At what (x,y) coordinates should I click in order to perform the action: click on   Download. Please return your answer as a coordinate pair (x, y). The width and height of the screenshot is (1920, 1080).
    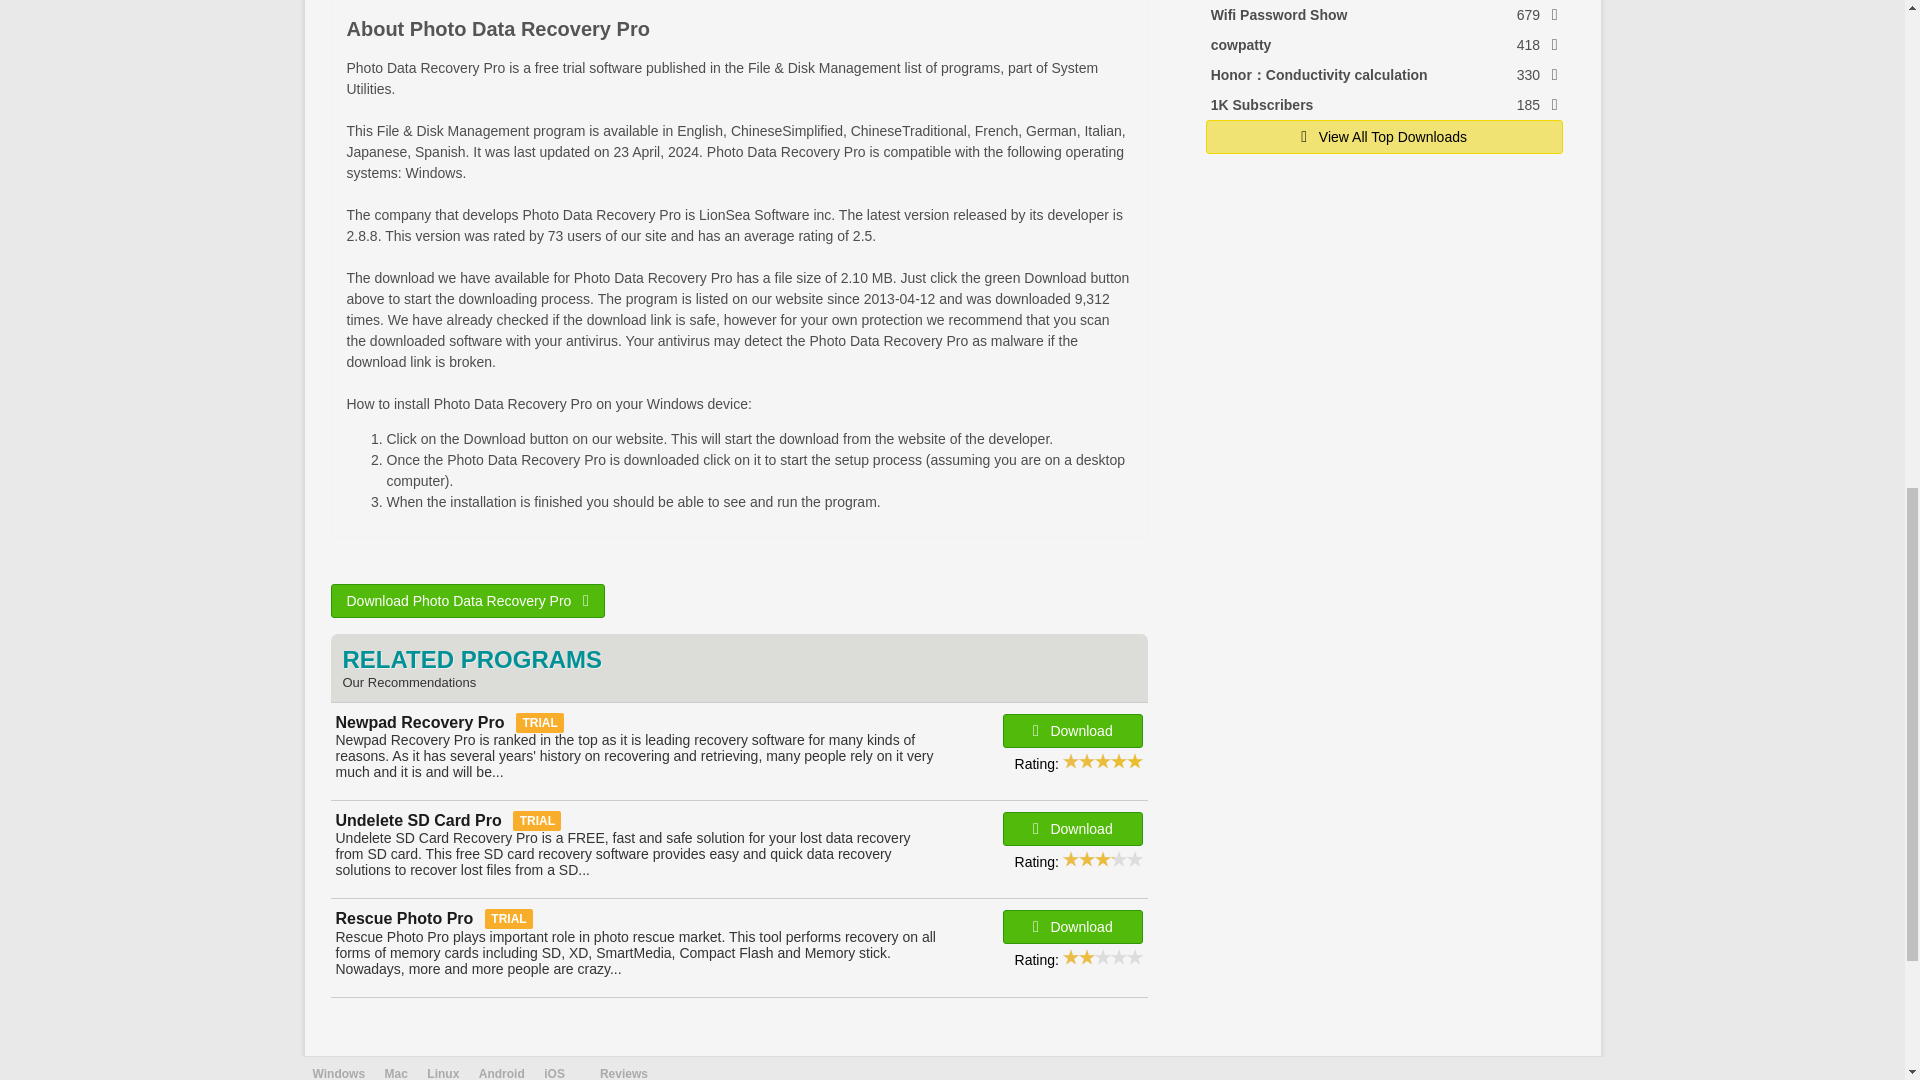
    Looking at the image, I should click on (467, 600).